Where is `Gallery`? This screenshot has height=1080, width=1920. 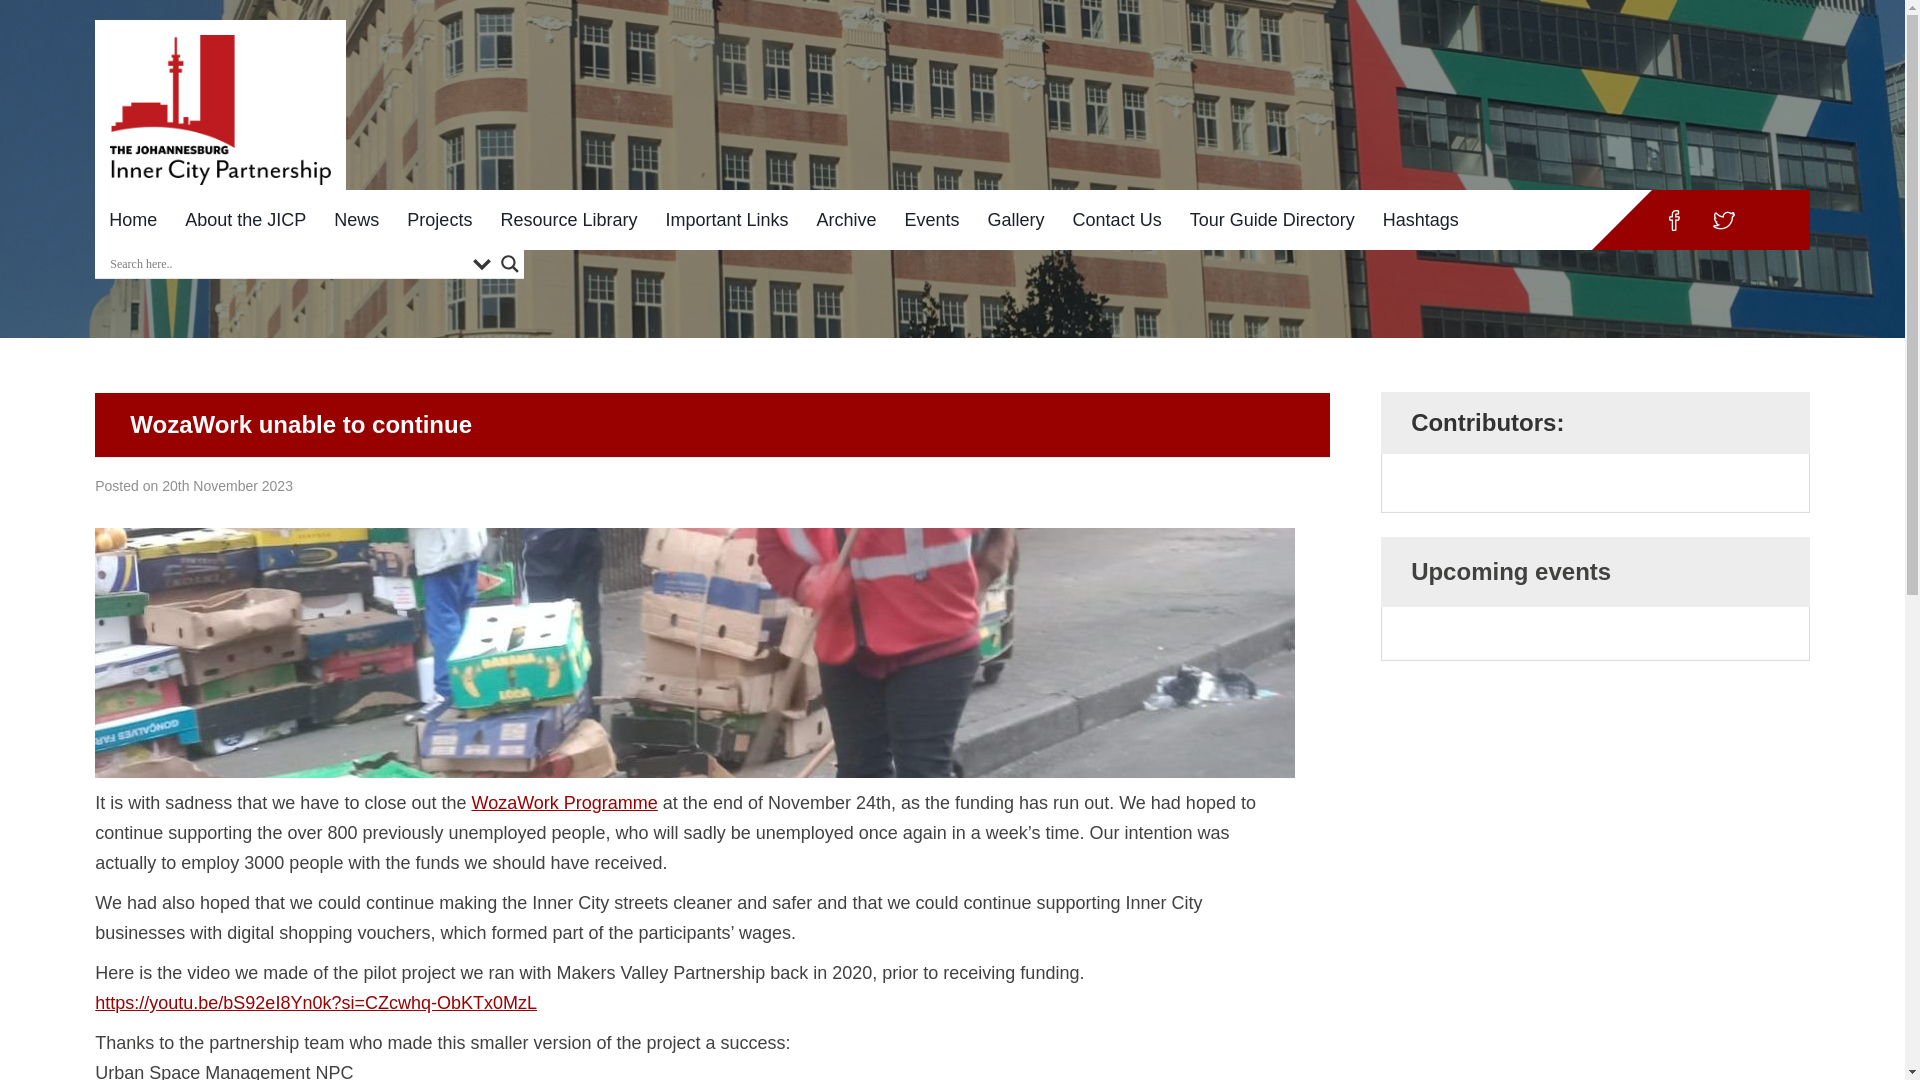
Gallery is located at coordinates (1016, 220).